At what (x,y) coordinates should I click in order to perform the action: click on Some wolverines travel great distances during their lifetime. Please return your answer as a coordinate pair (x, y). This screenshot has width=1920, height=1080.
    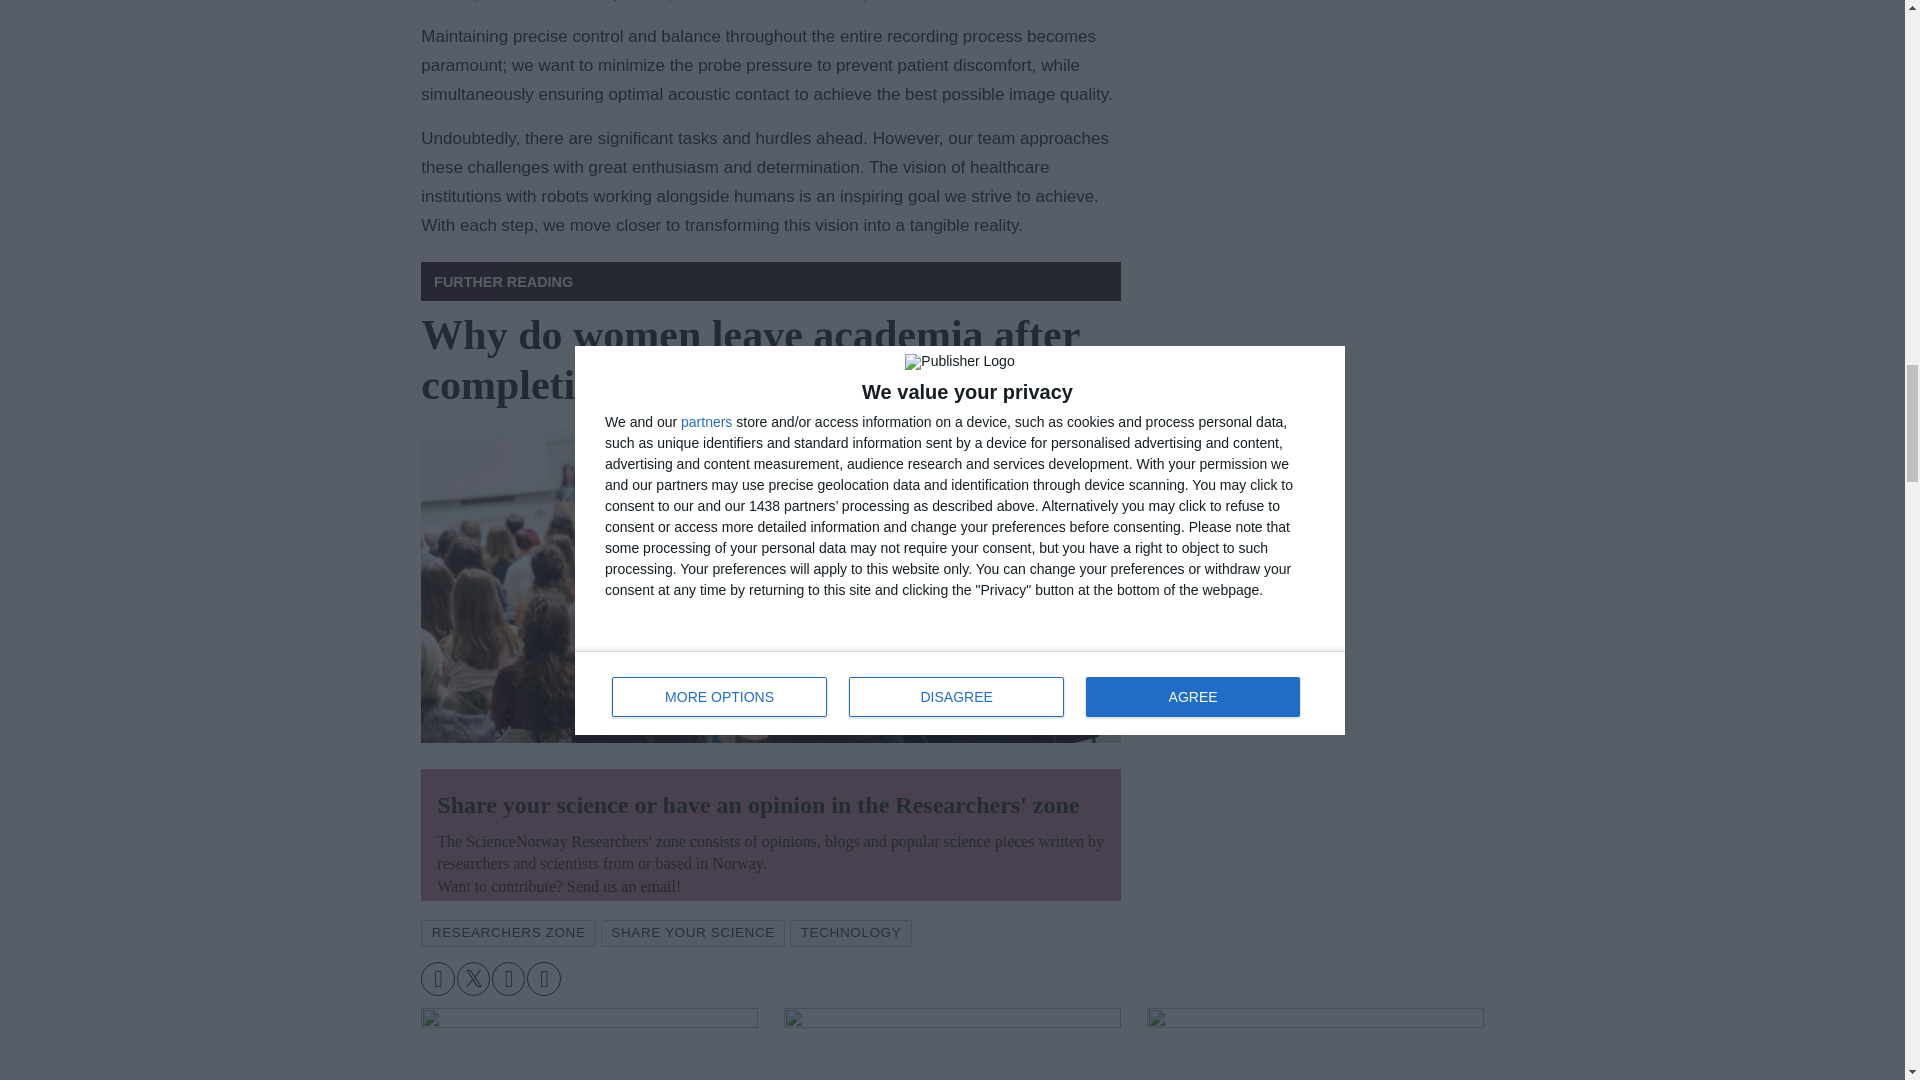
    Looking at the image, I should click on (1315, 1044).